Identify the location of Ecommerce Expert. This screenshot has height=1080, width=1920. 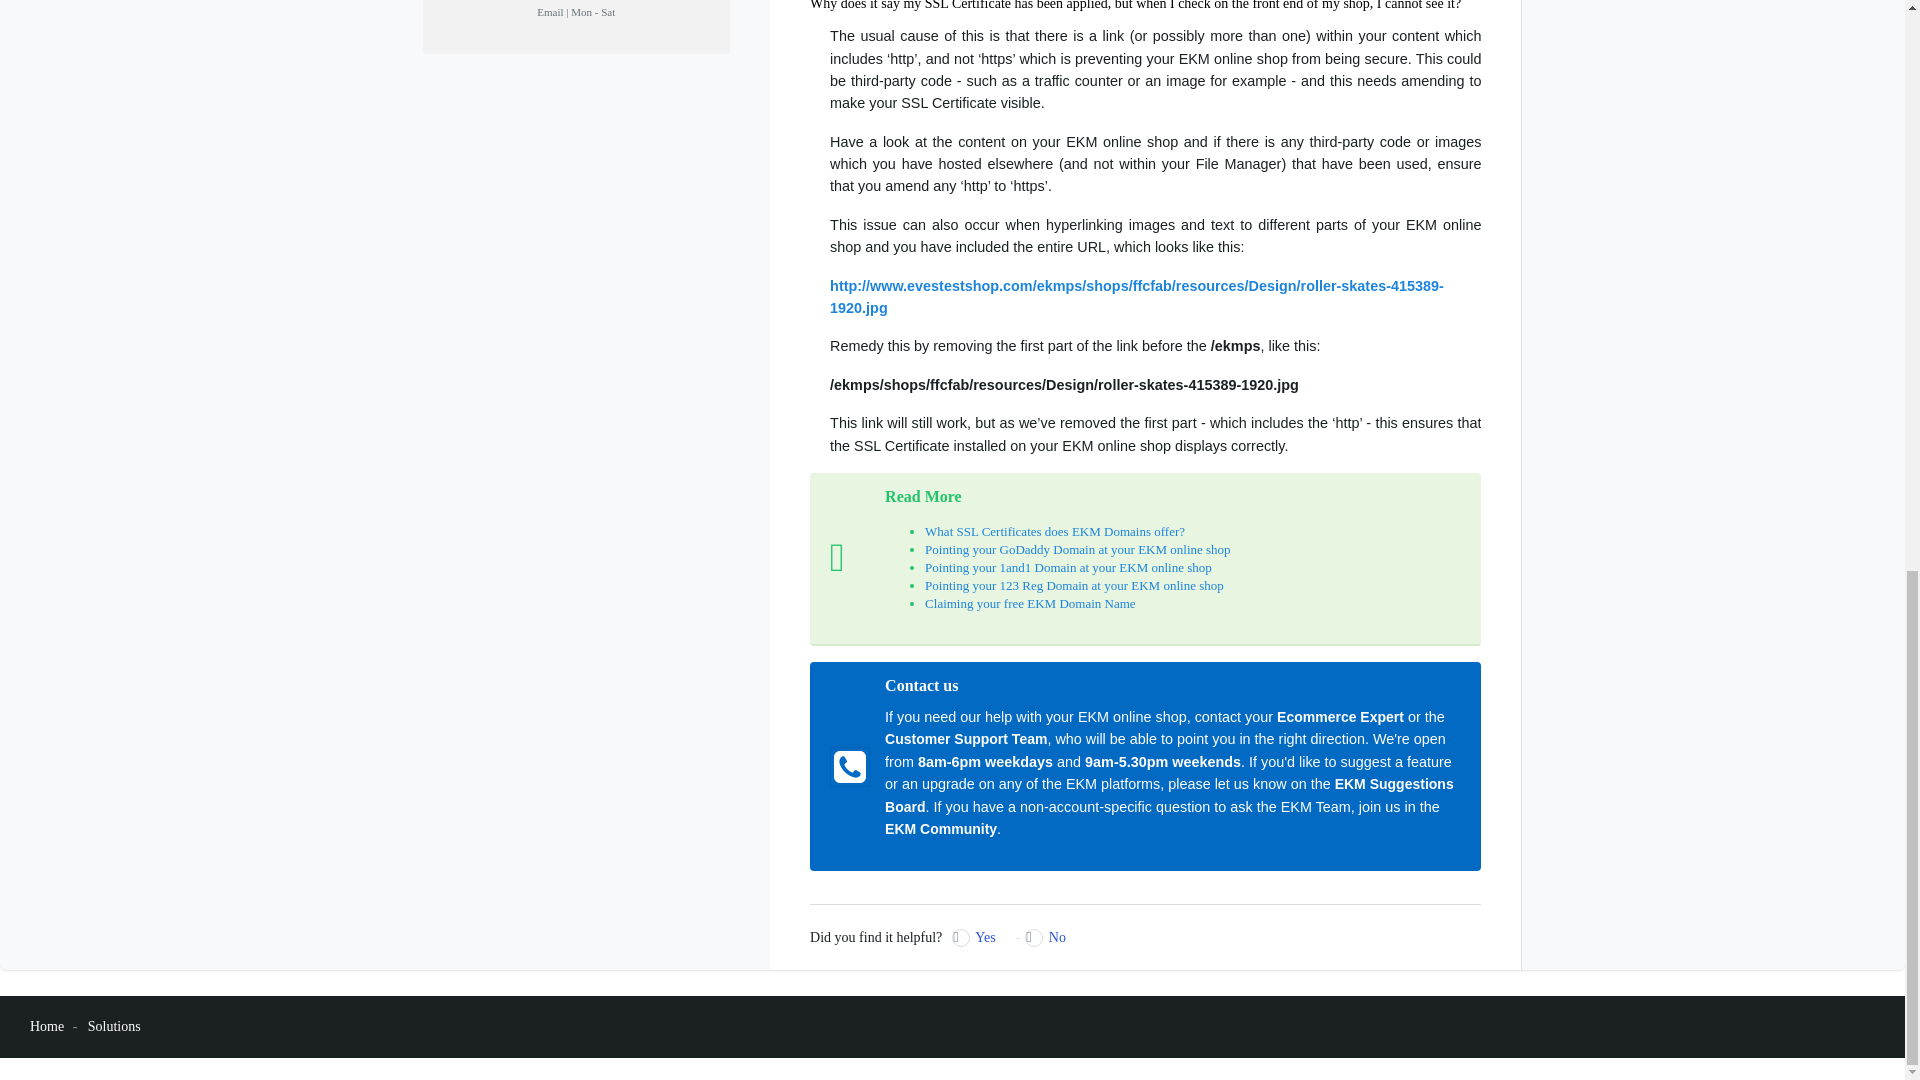
(1340, 716).